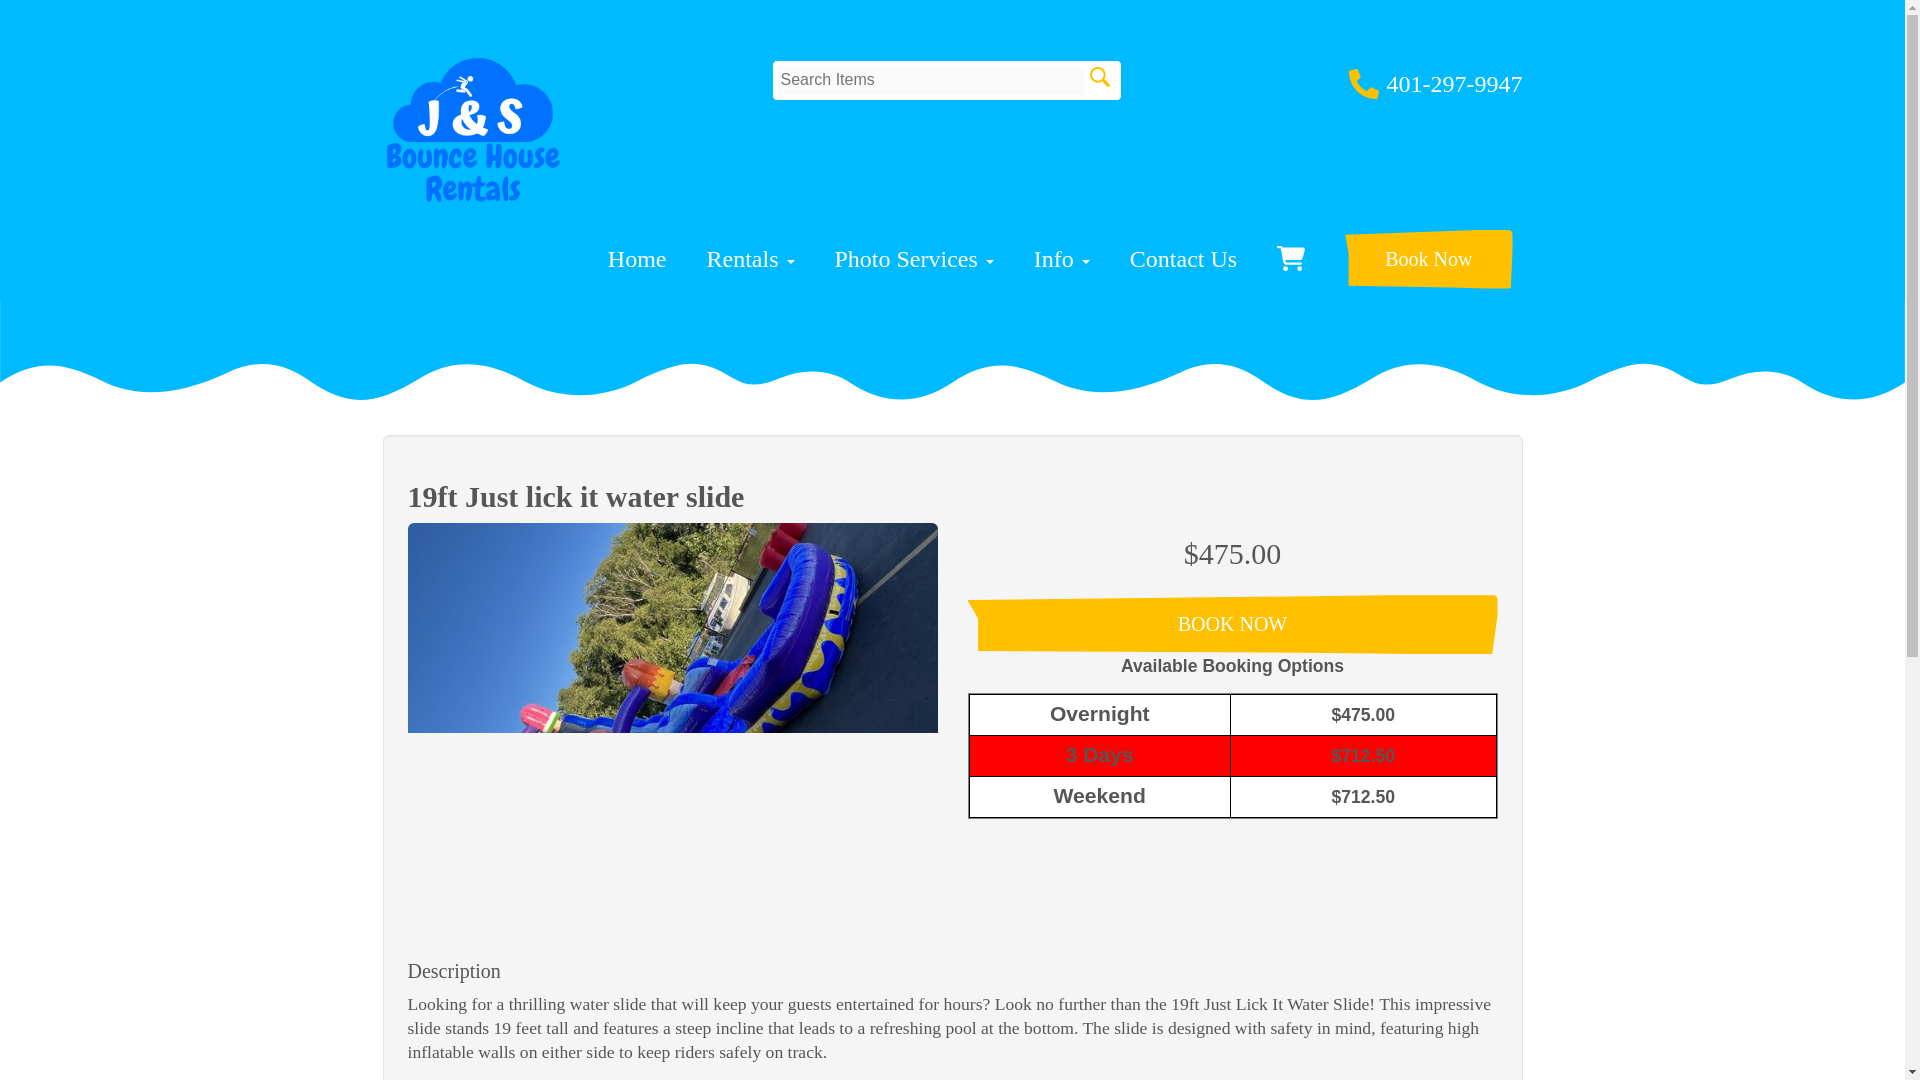  What do you see at coordinates (912, 258) in the screenshot?
I see `Photo Services` at bounding box center [912, 258].